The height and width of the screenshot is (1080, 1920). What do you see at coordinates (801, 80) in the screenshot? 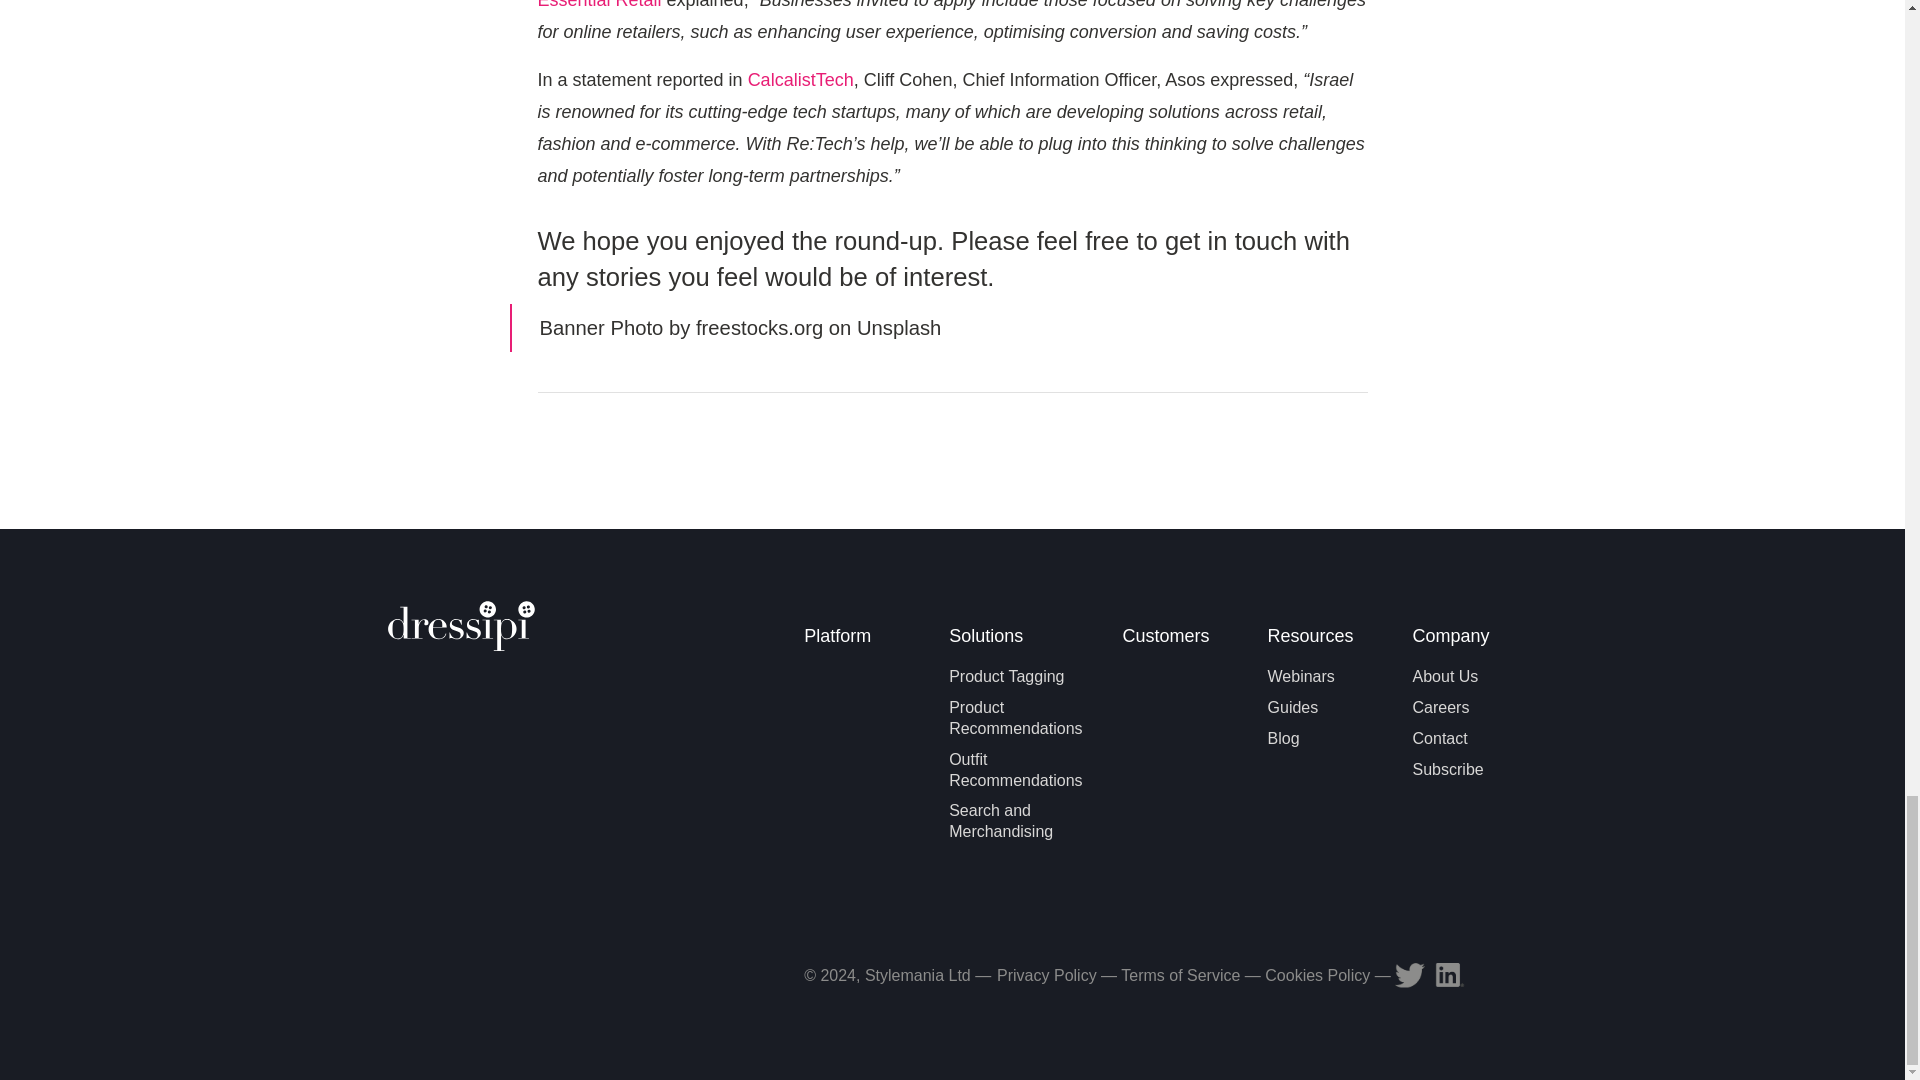
I see `CalcalistTech` at bounding box center [801, 80].